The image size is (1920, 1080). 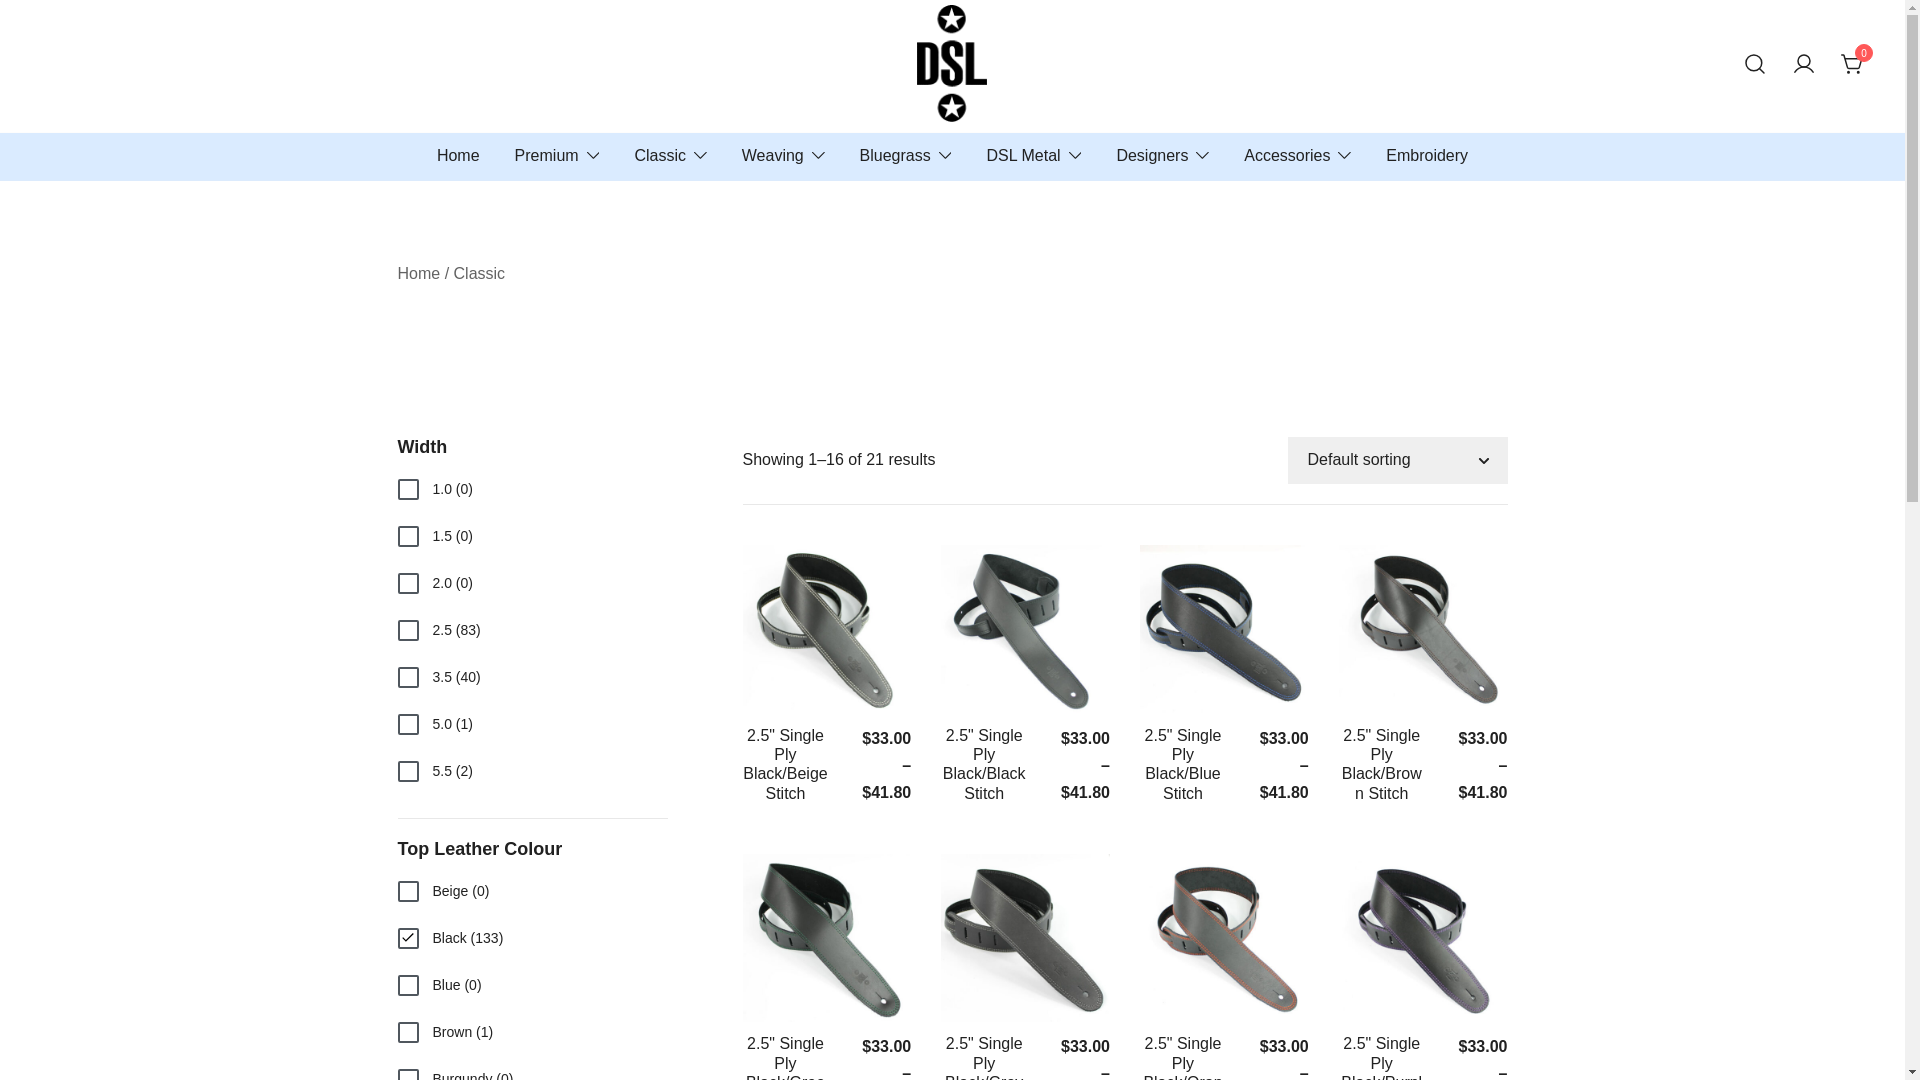 I want to click on 2.5" Single Ply Black/Brown Stitch, so click(x=1382, y=764).